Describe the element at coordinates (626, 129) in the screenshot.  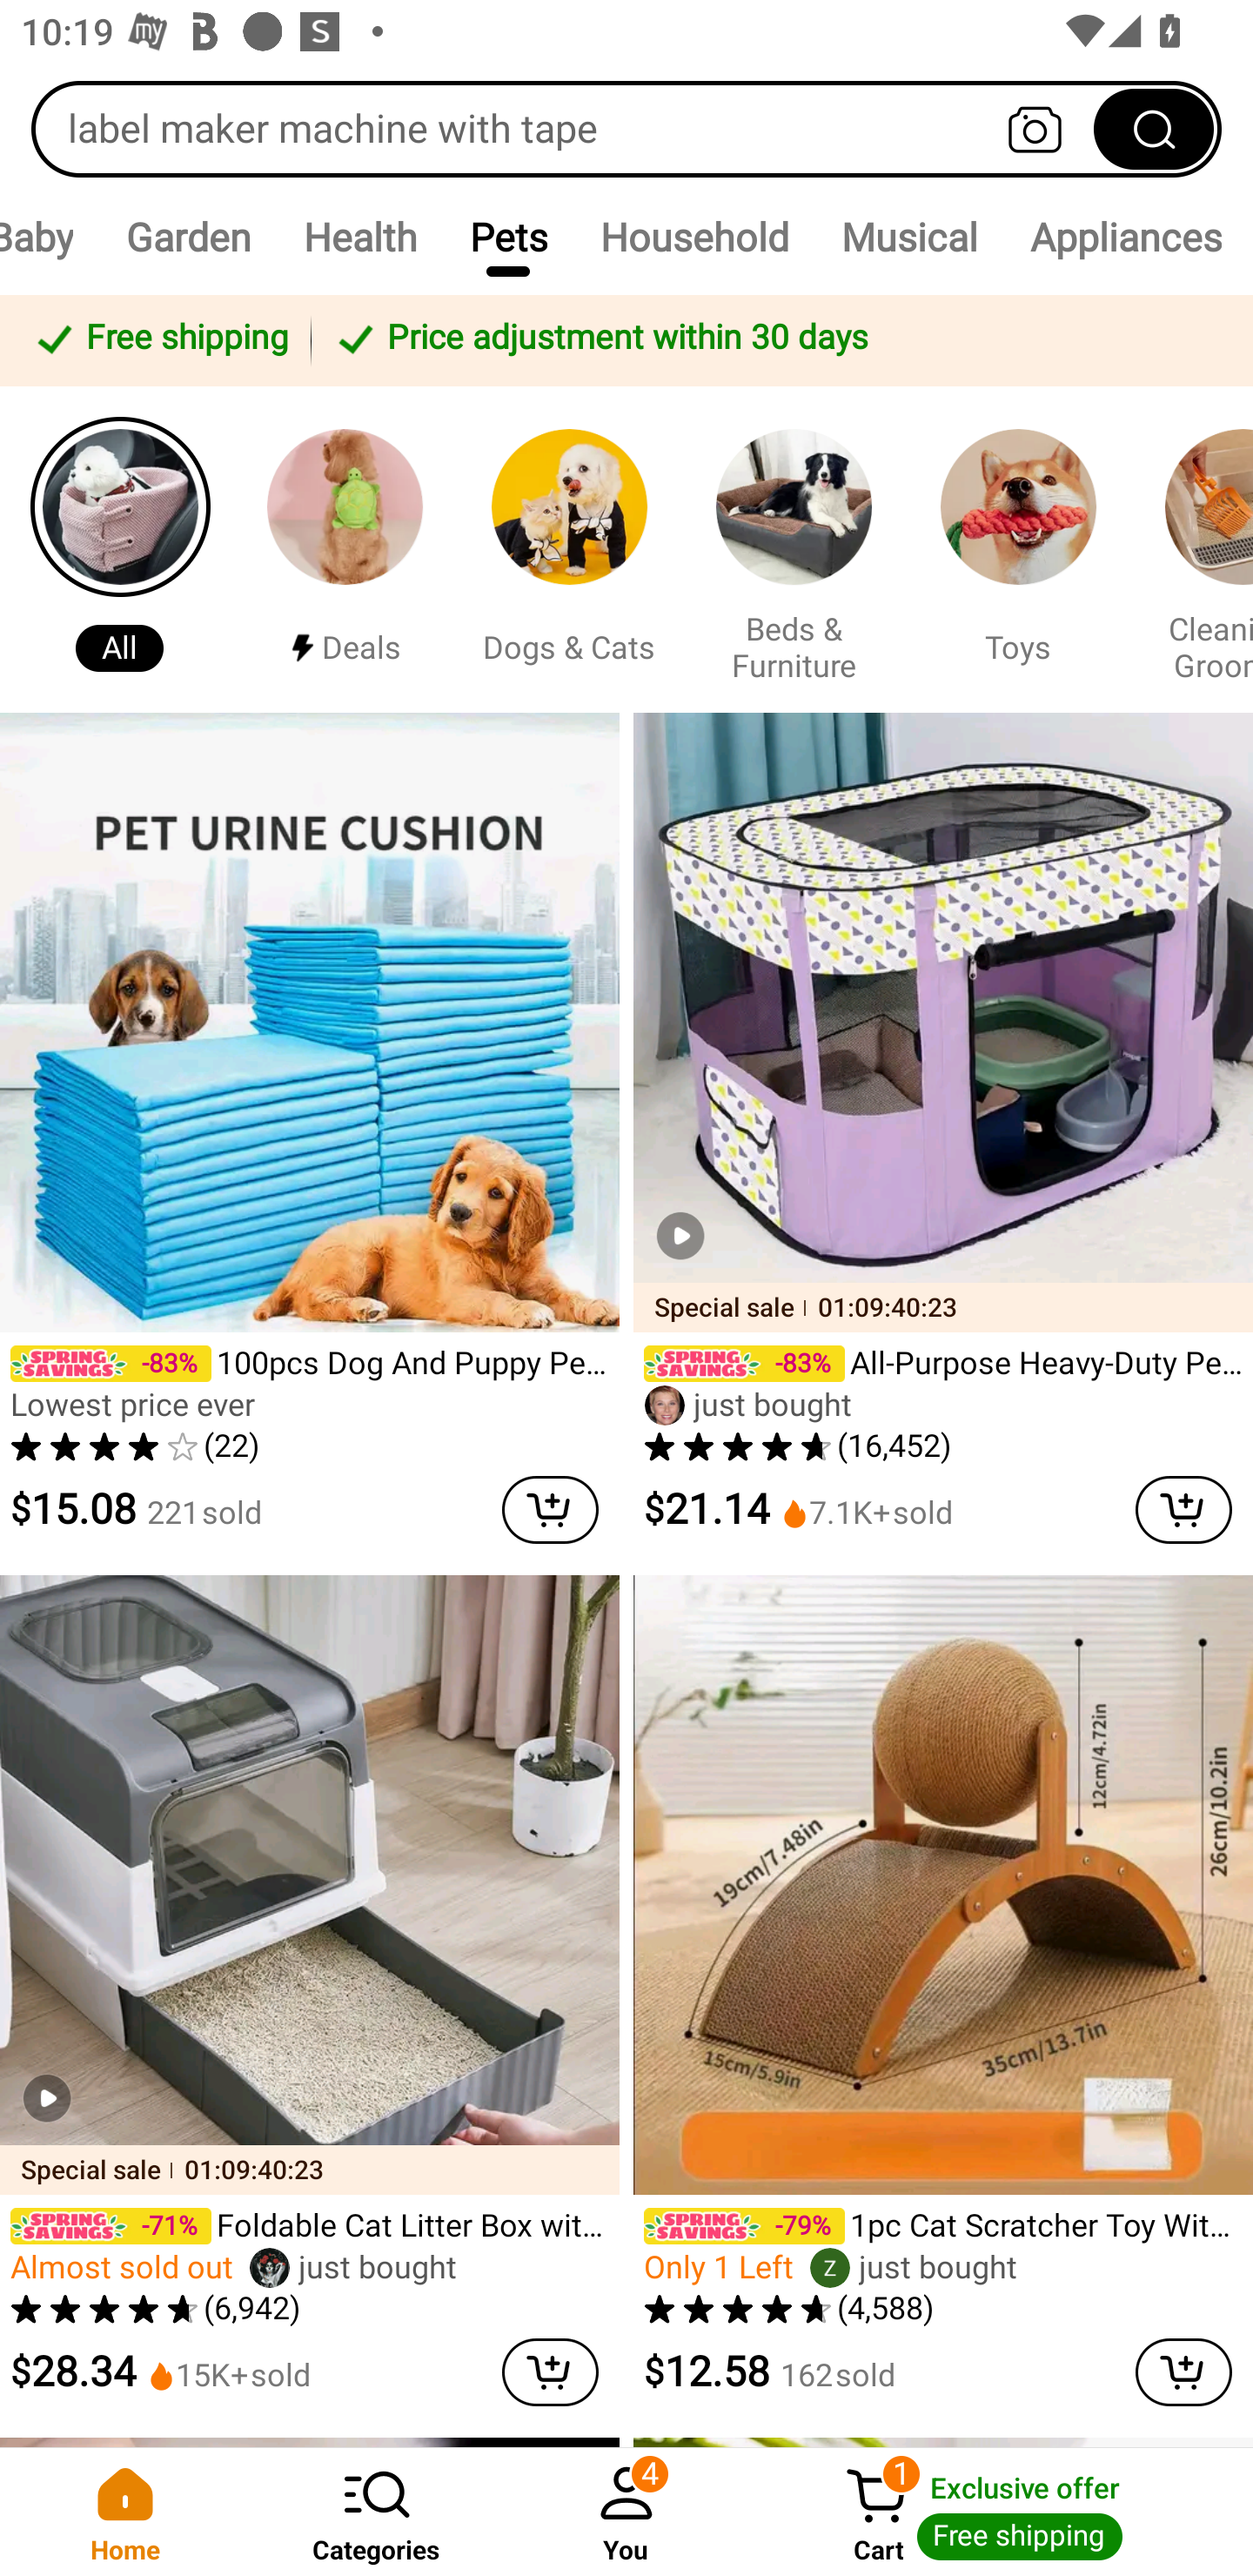
I see `label maker machine with tape` at that location.